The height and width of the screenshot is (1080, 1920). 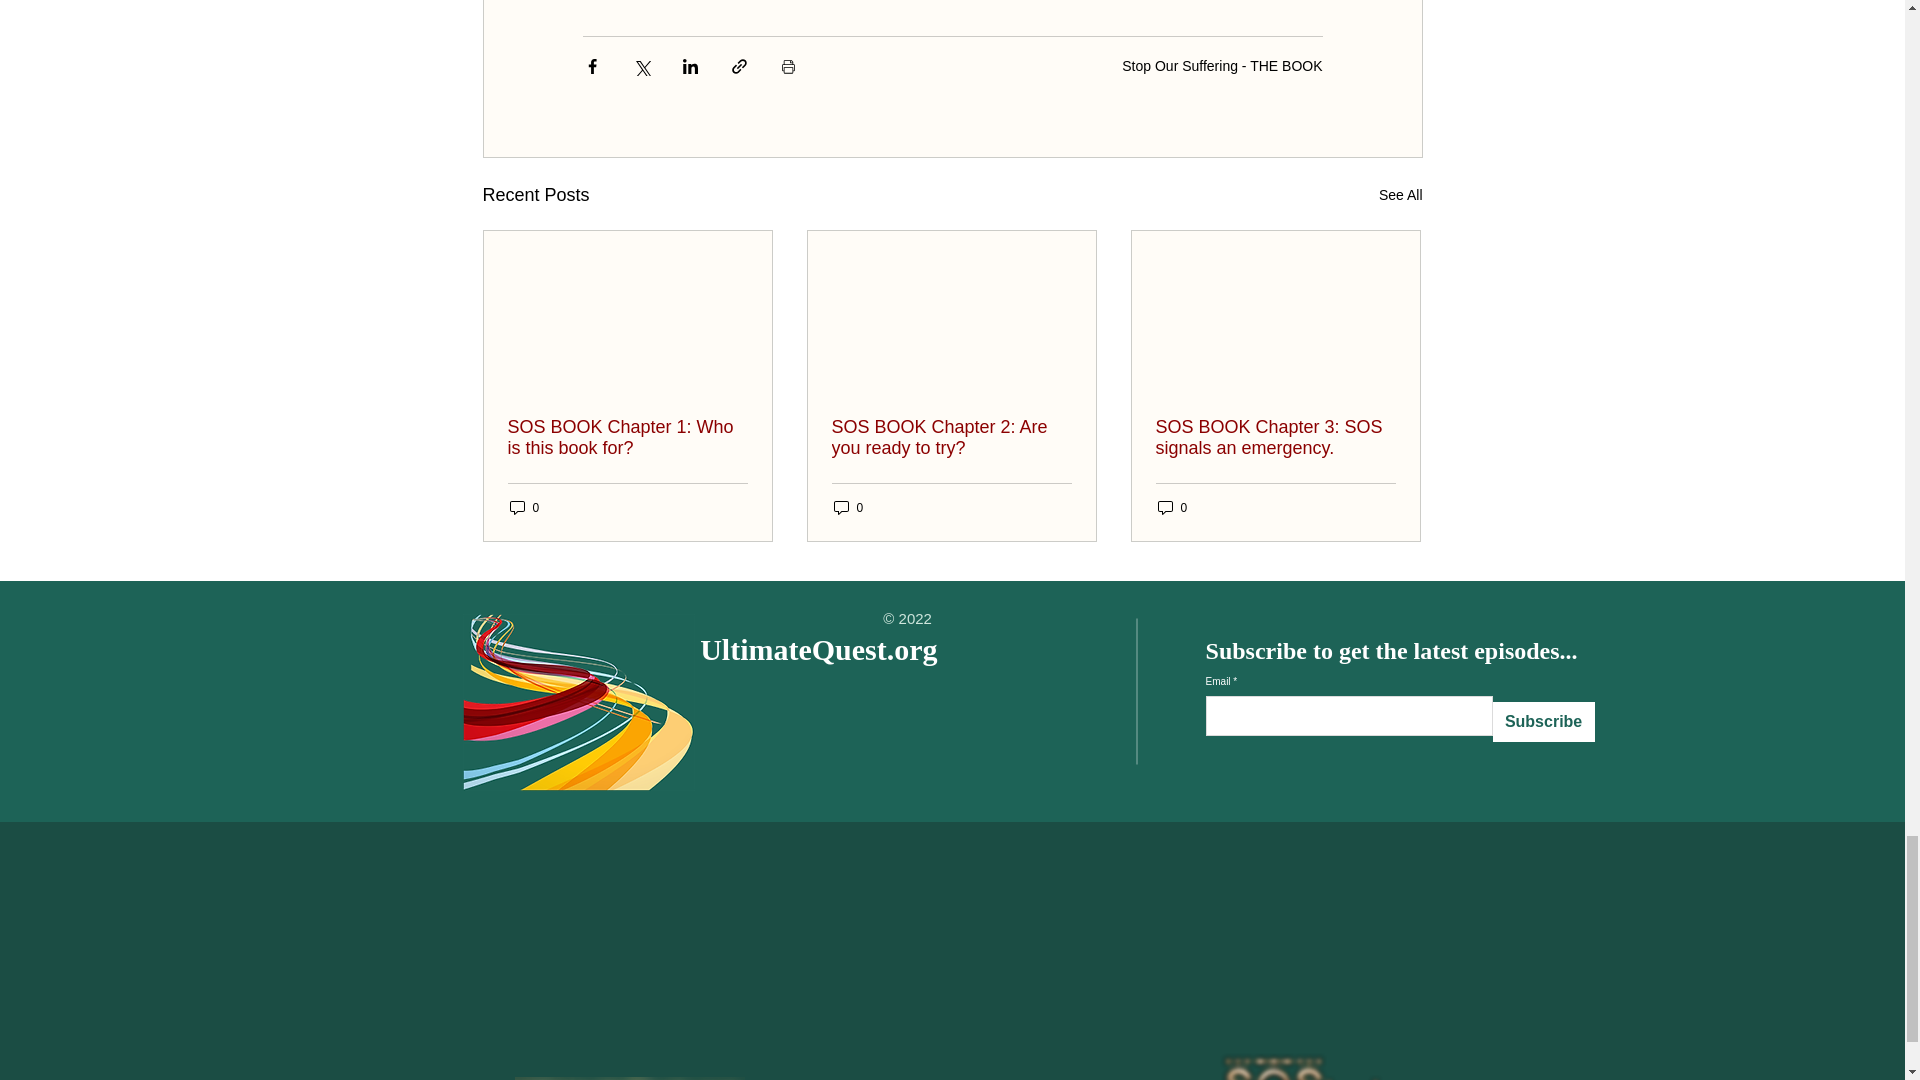 What do you see at coordinates (848, 507) in the screenshot?
I see `0` at bounding box center [848, 507].